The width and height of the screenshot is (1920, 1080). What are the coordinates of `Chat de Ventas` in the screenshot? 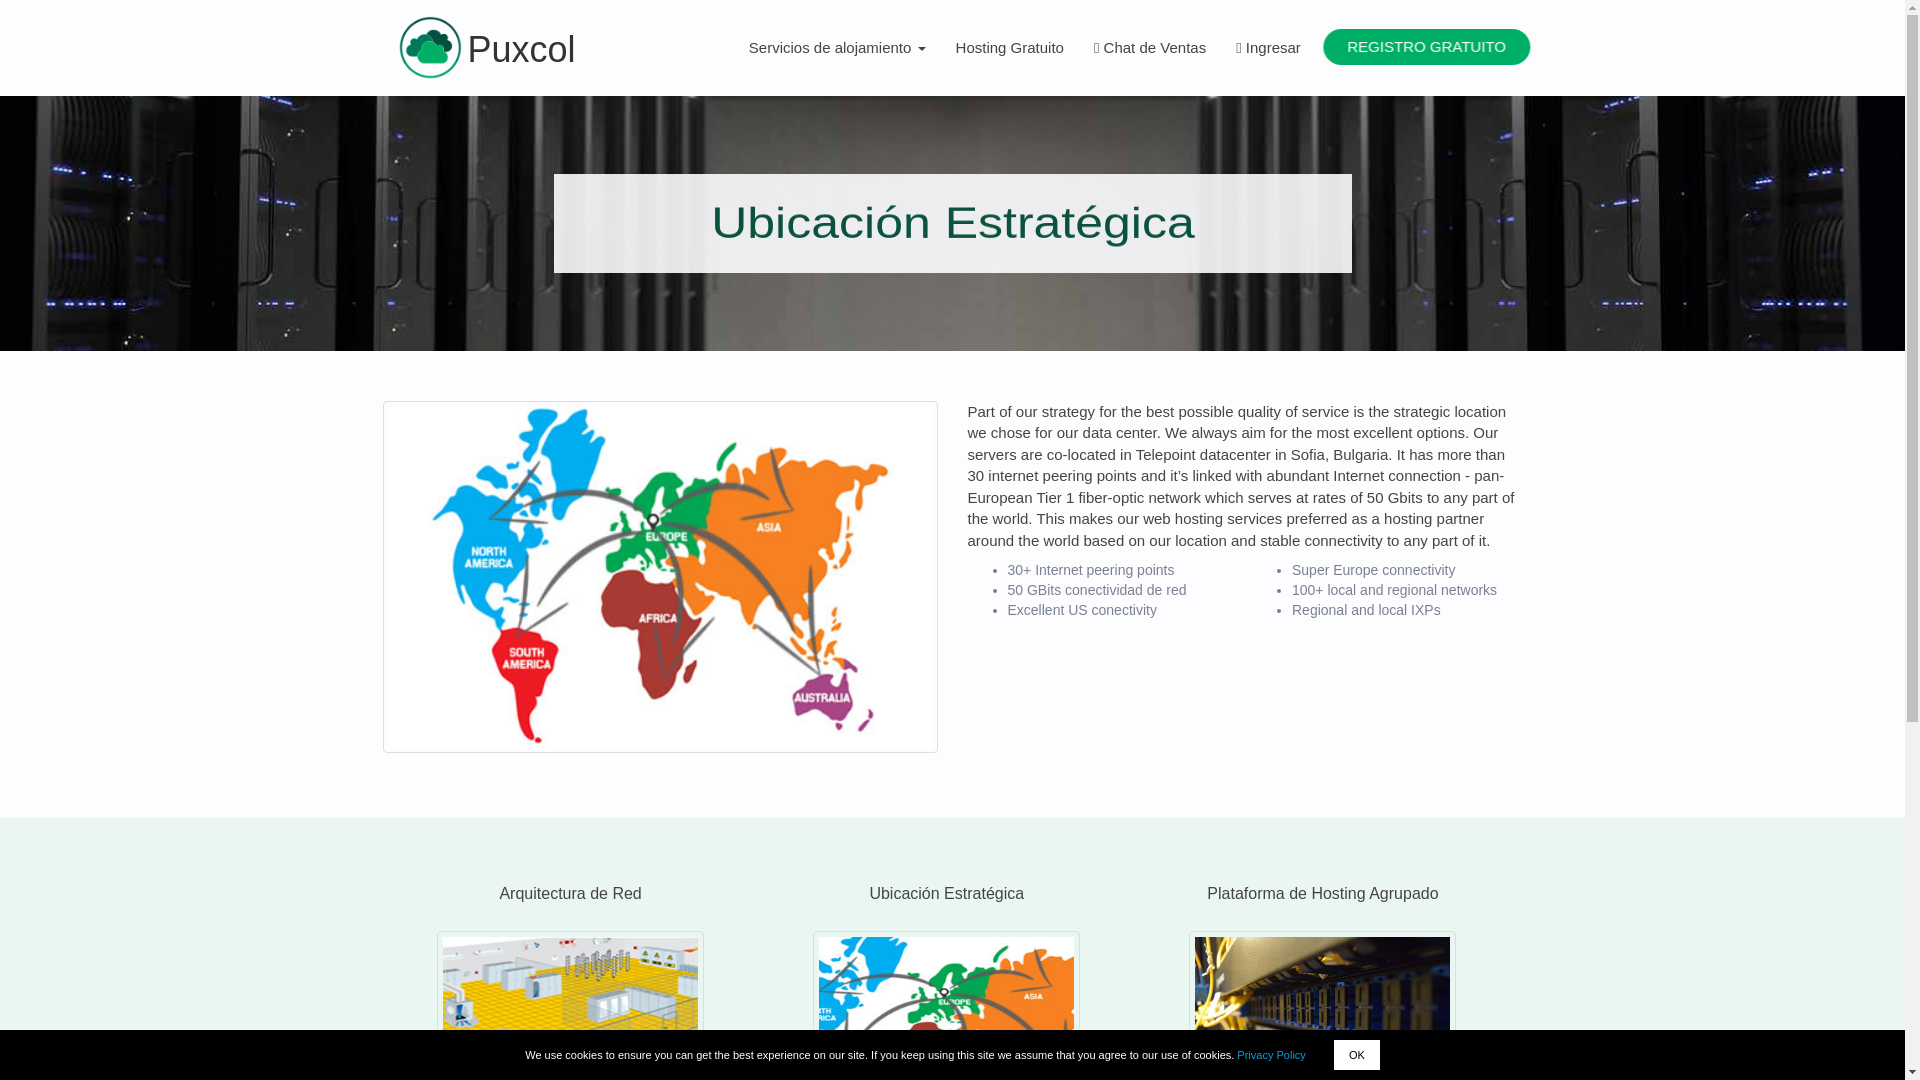 It's located at (1150, 48).